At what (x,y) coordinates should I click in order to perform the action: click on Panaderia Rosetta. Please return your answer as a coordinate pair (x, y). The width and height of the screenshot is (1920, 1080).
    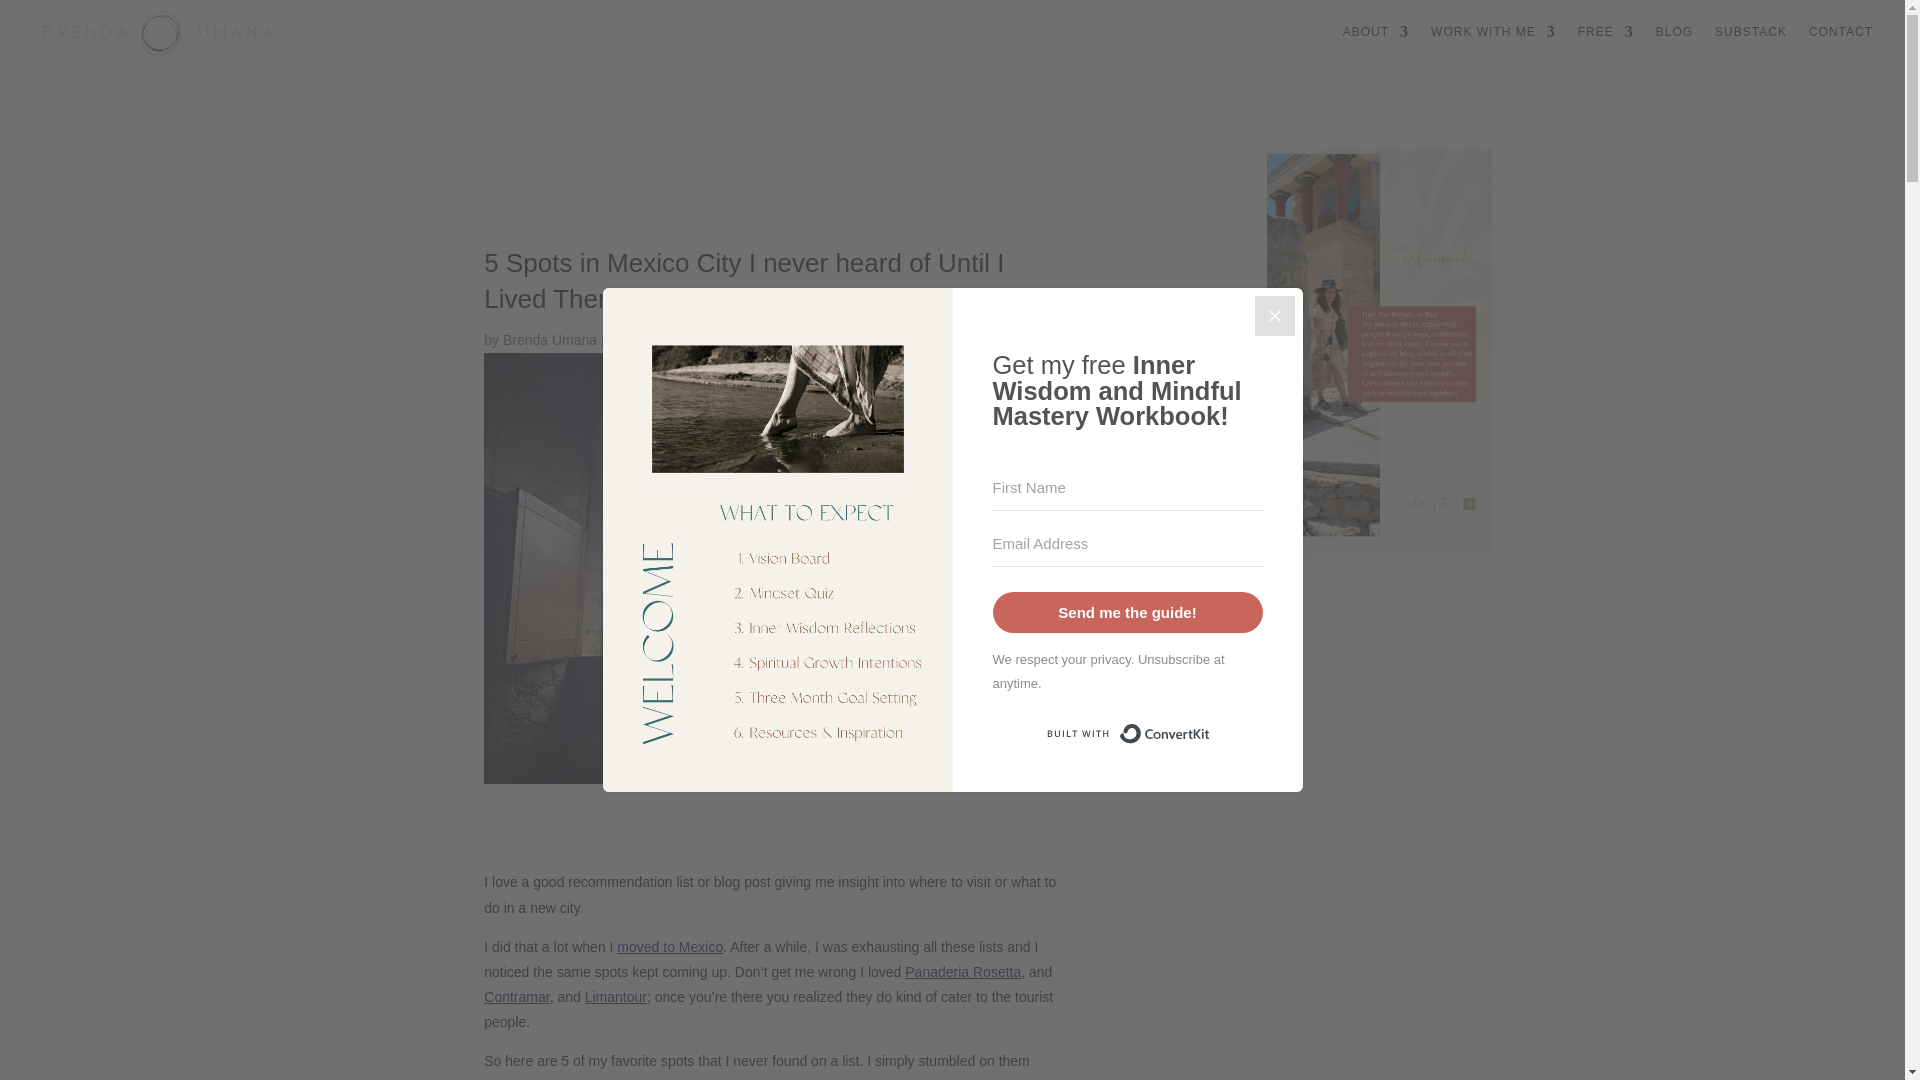
    Looking at the image, I should click on (962, 972).